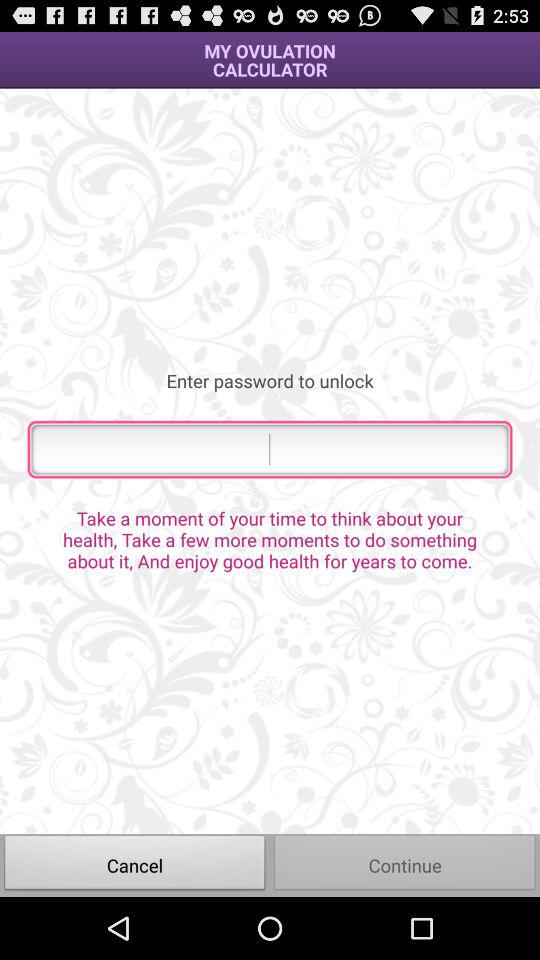 This screenshot has width=540, height=960. I want to click on press the cancel button, so click(135, 864).